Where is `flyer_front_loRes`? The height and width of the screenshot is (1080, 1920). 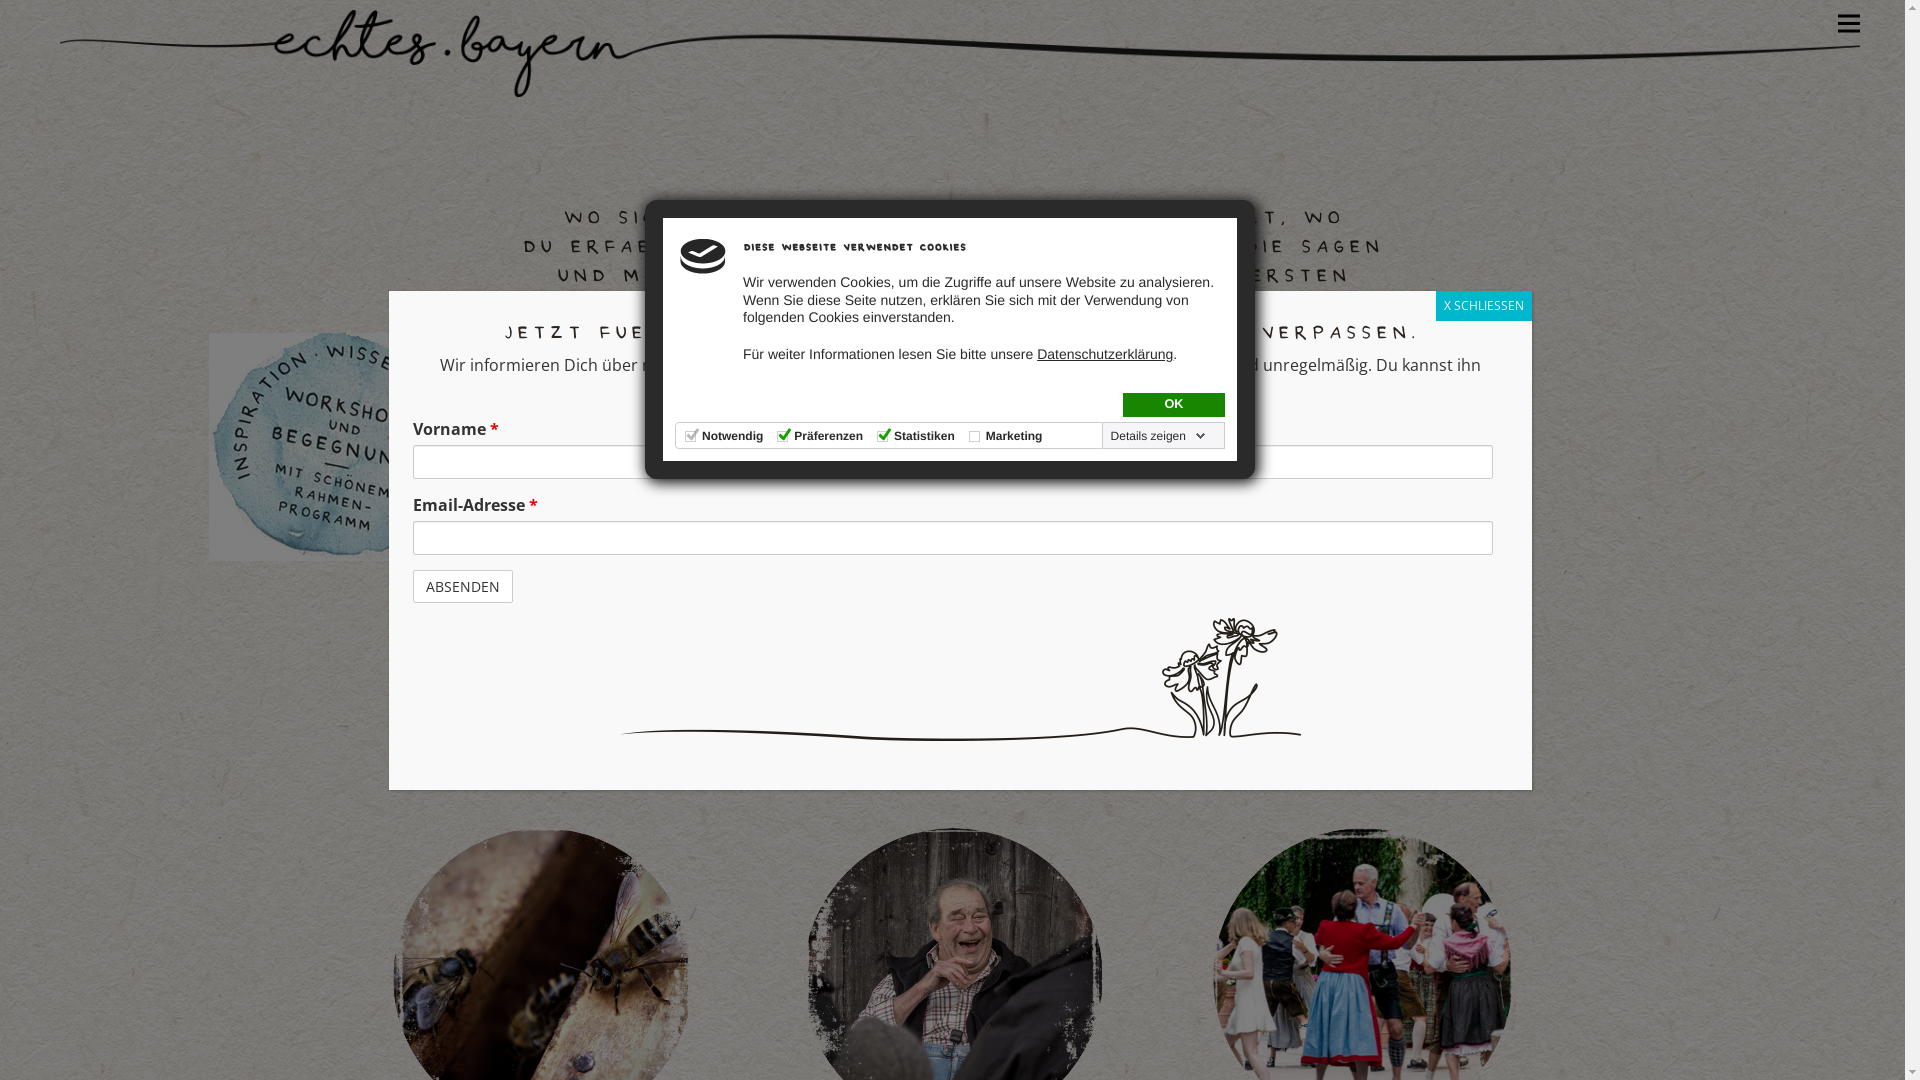 flyer_front_loRes is located at coordinates (335, 447).